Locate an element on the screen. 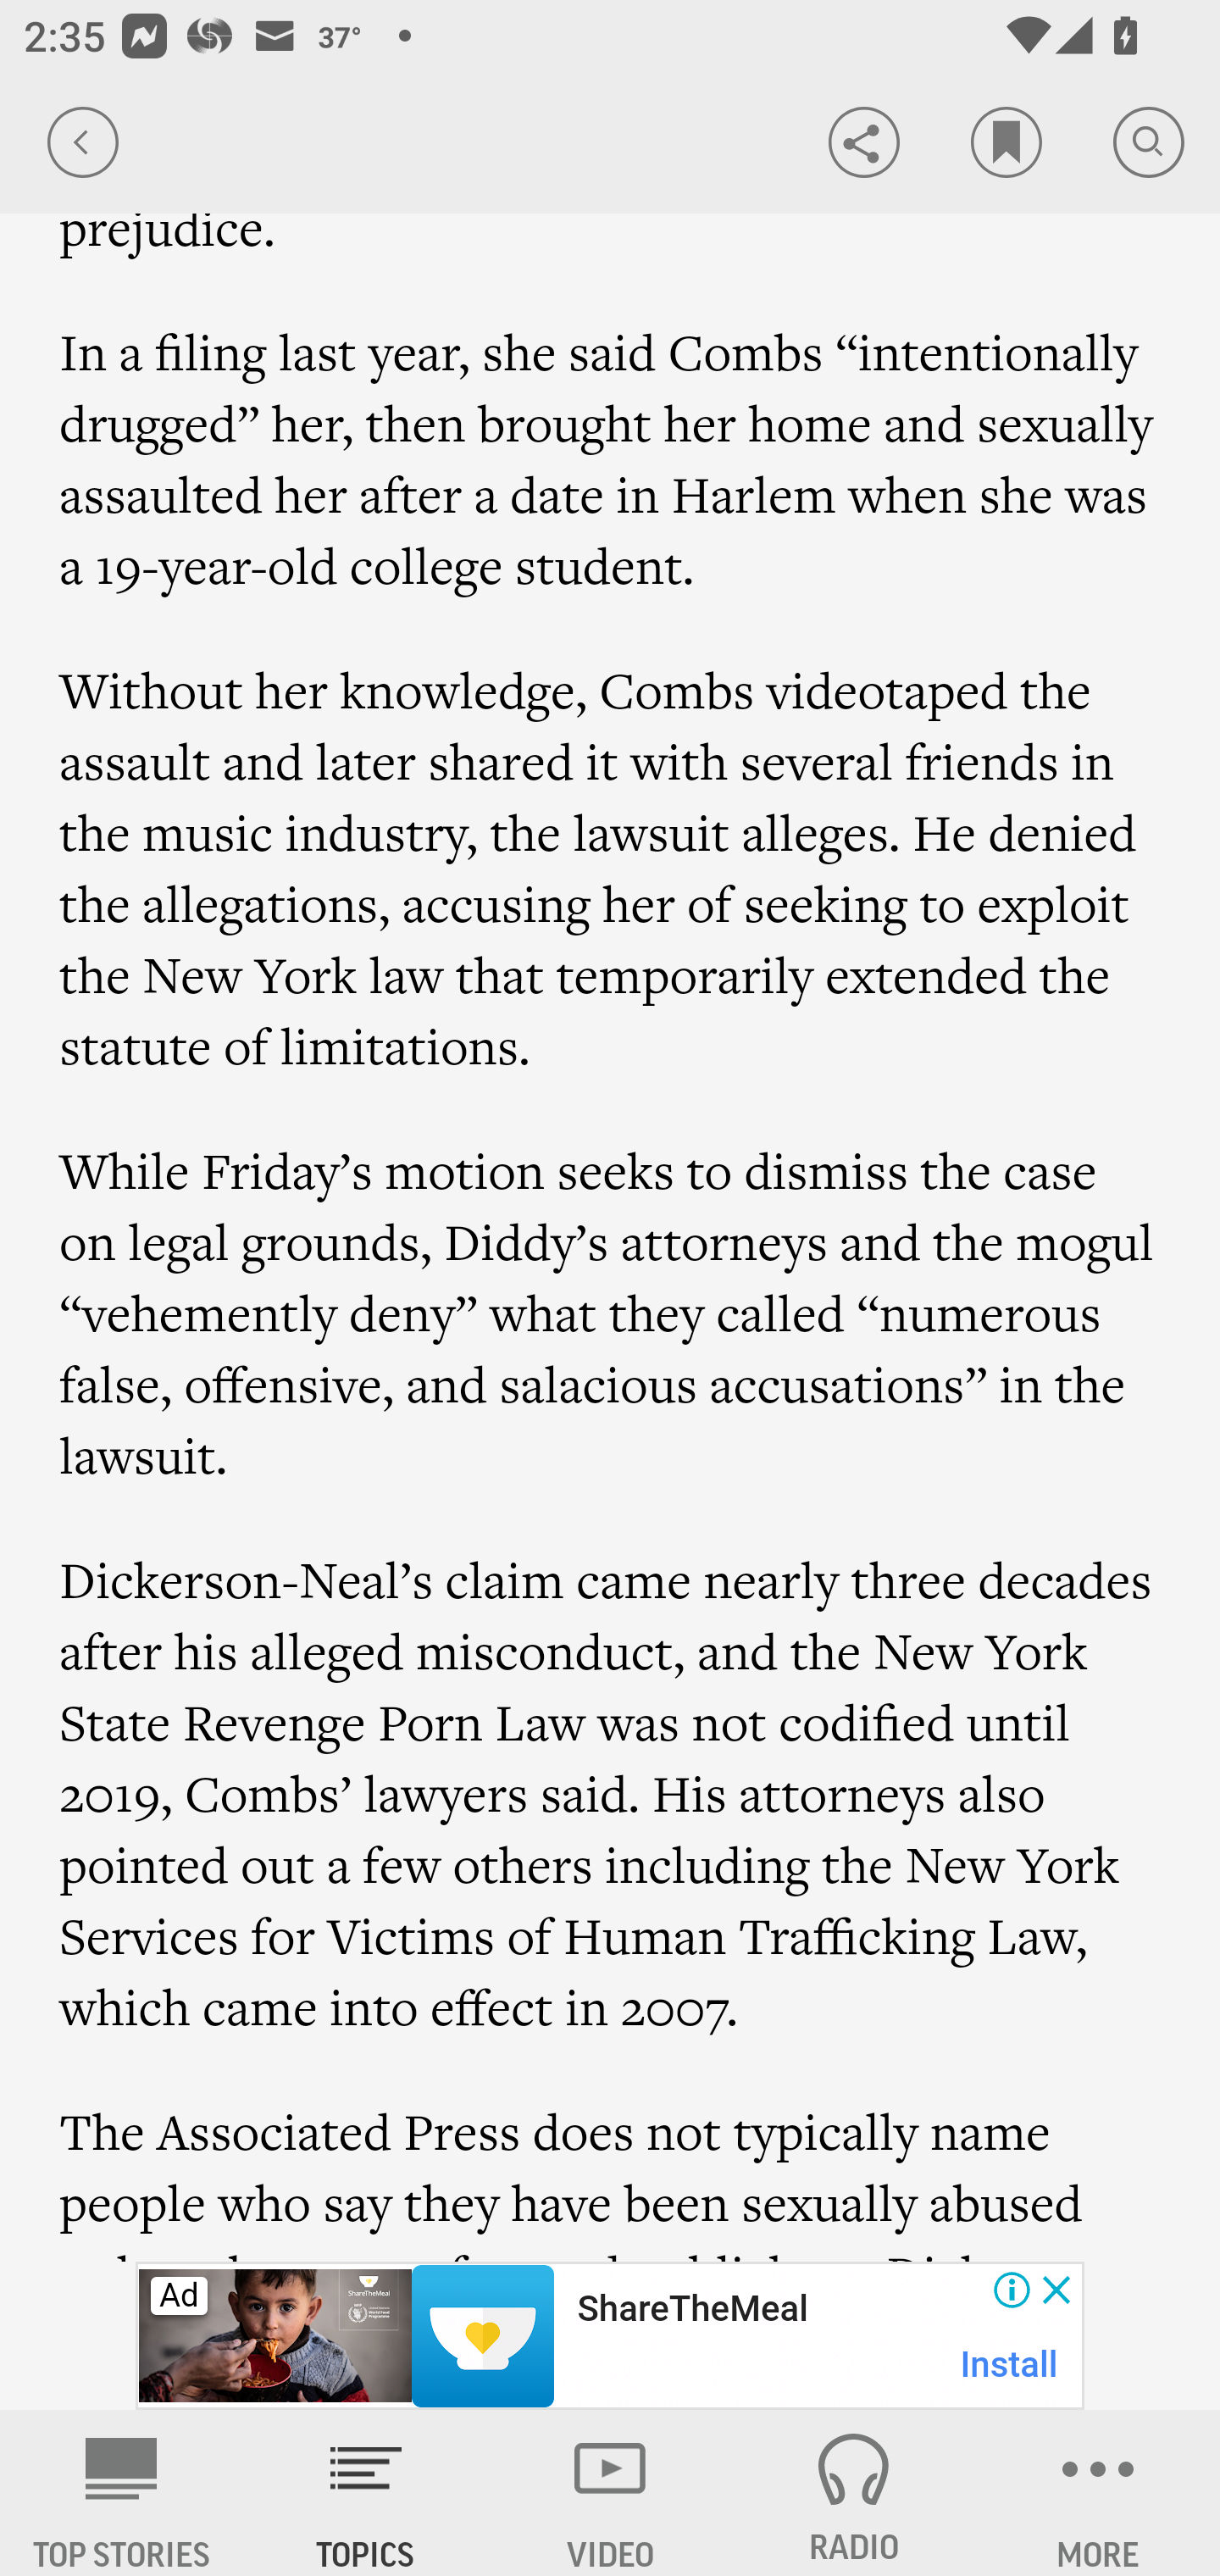  ShareTheMeal is located at coordinates (691, 2309).